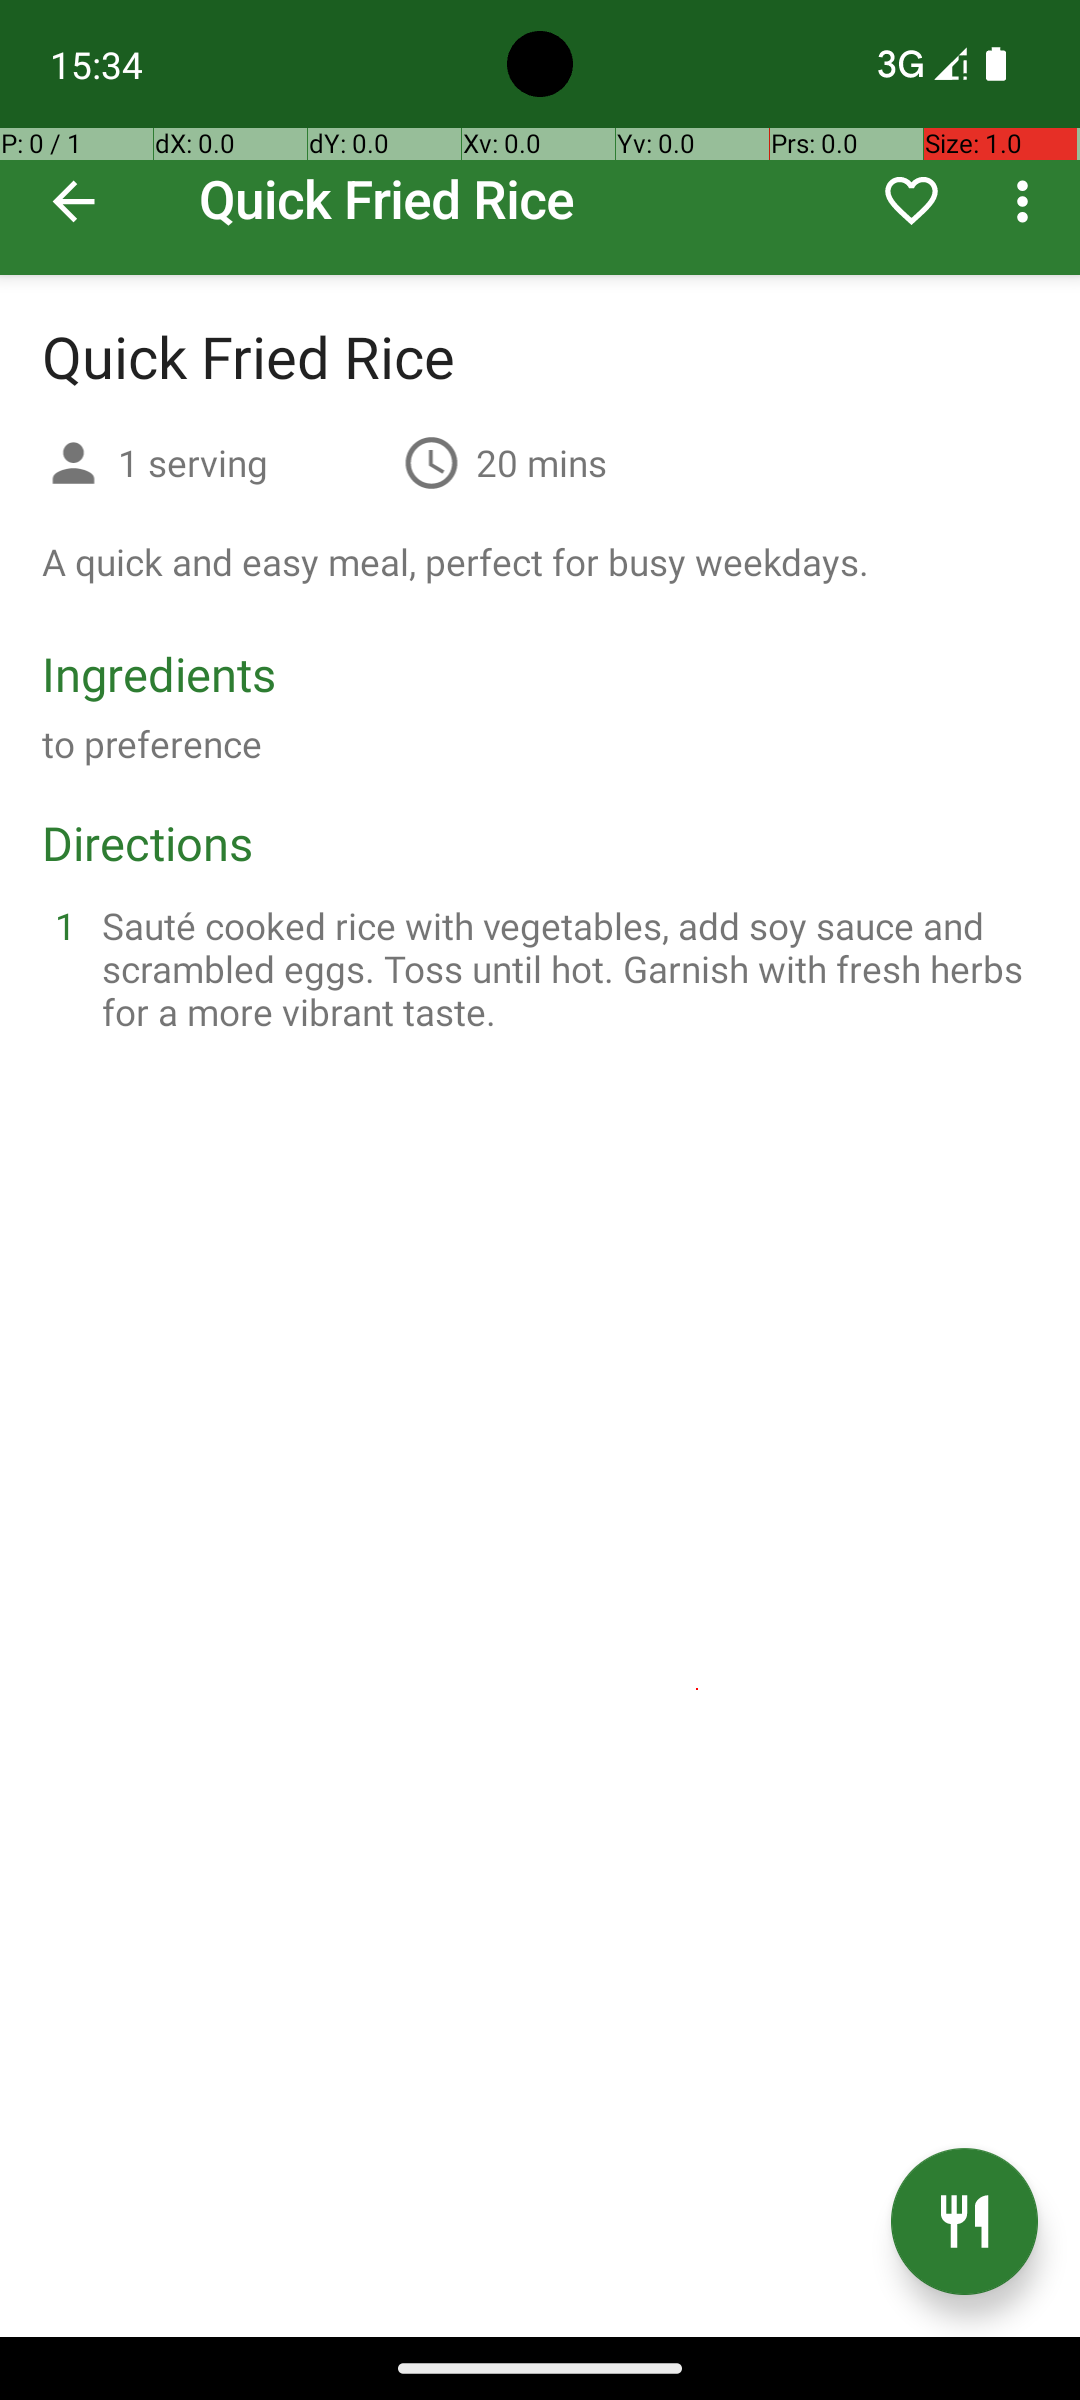  What do you see at coordinates (540, 138) in the screenshot?
I see `Quick Fried Rice` at bounding box center [540, 138].